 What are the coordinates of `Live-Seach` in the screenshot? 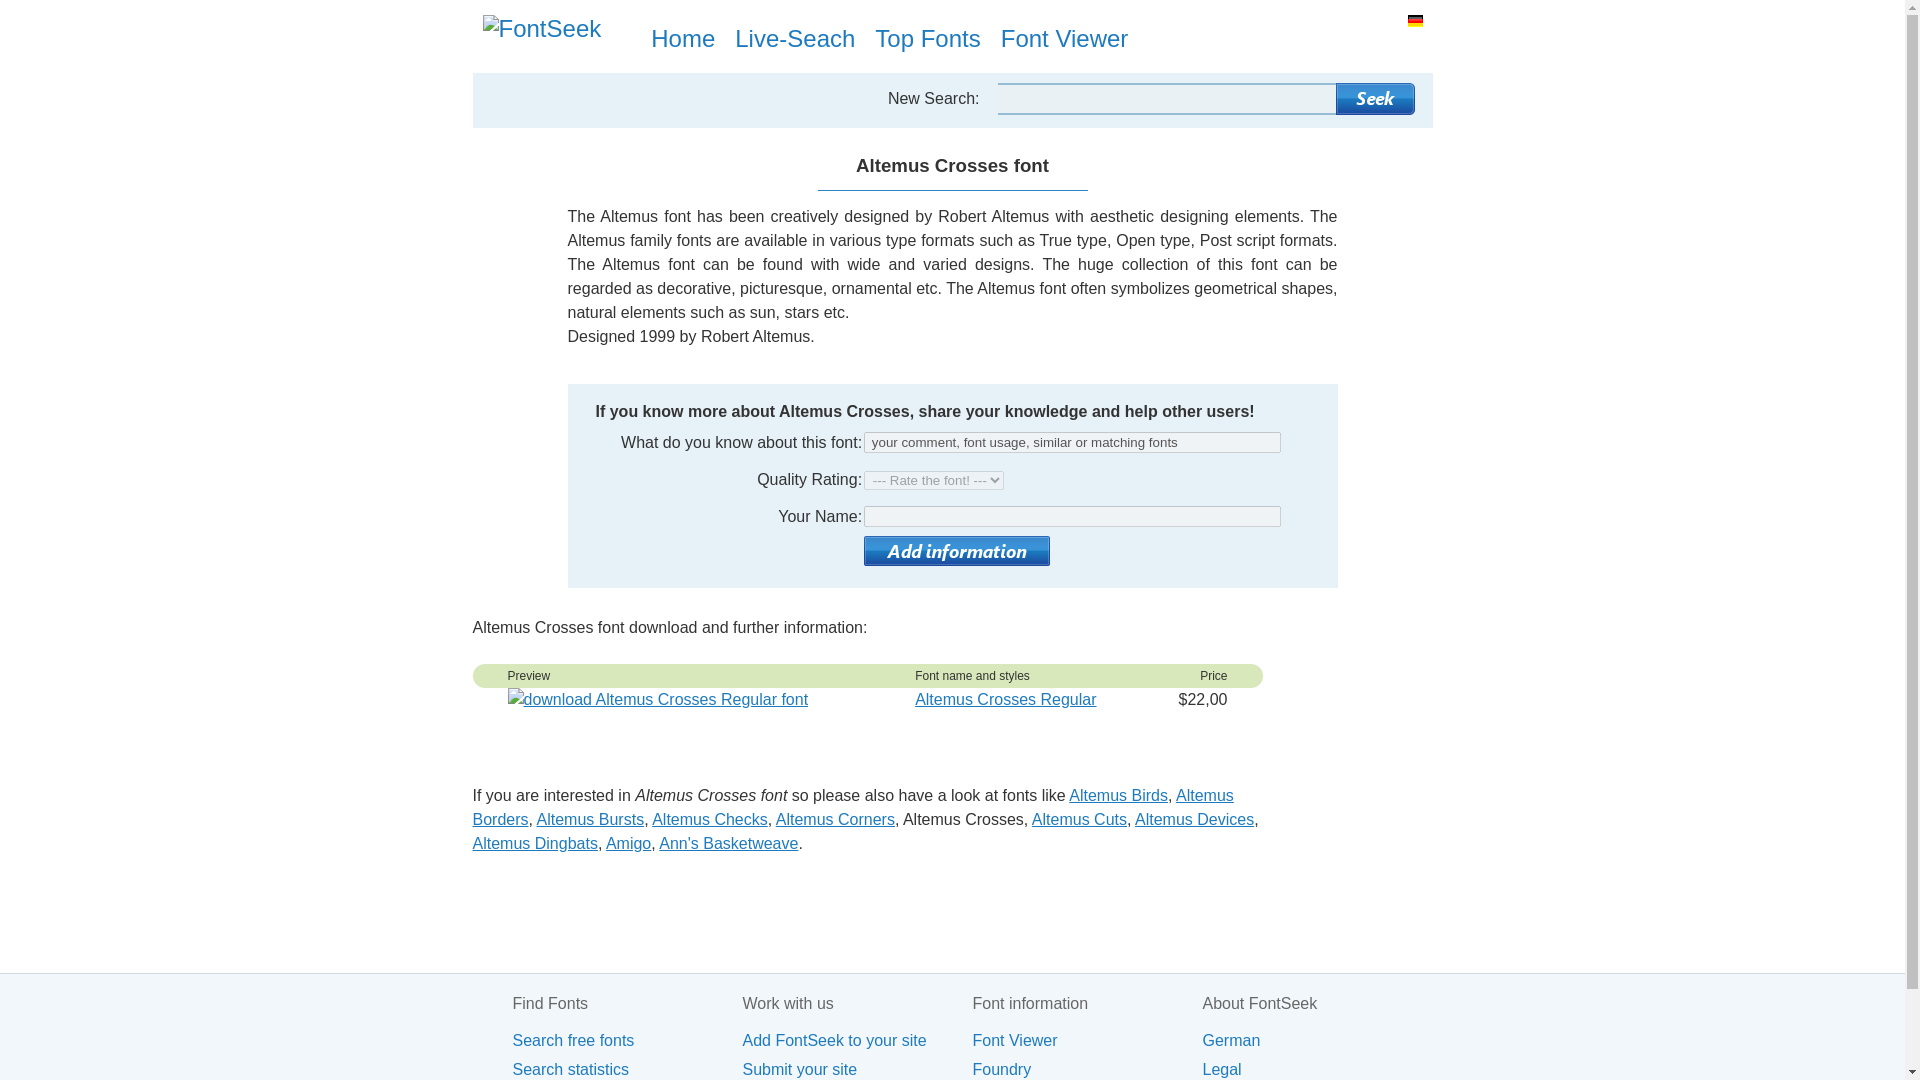 It's located at (805, 34).